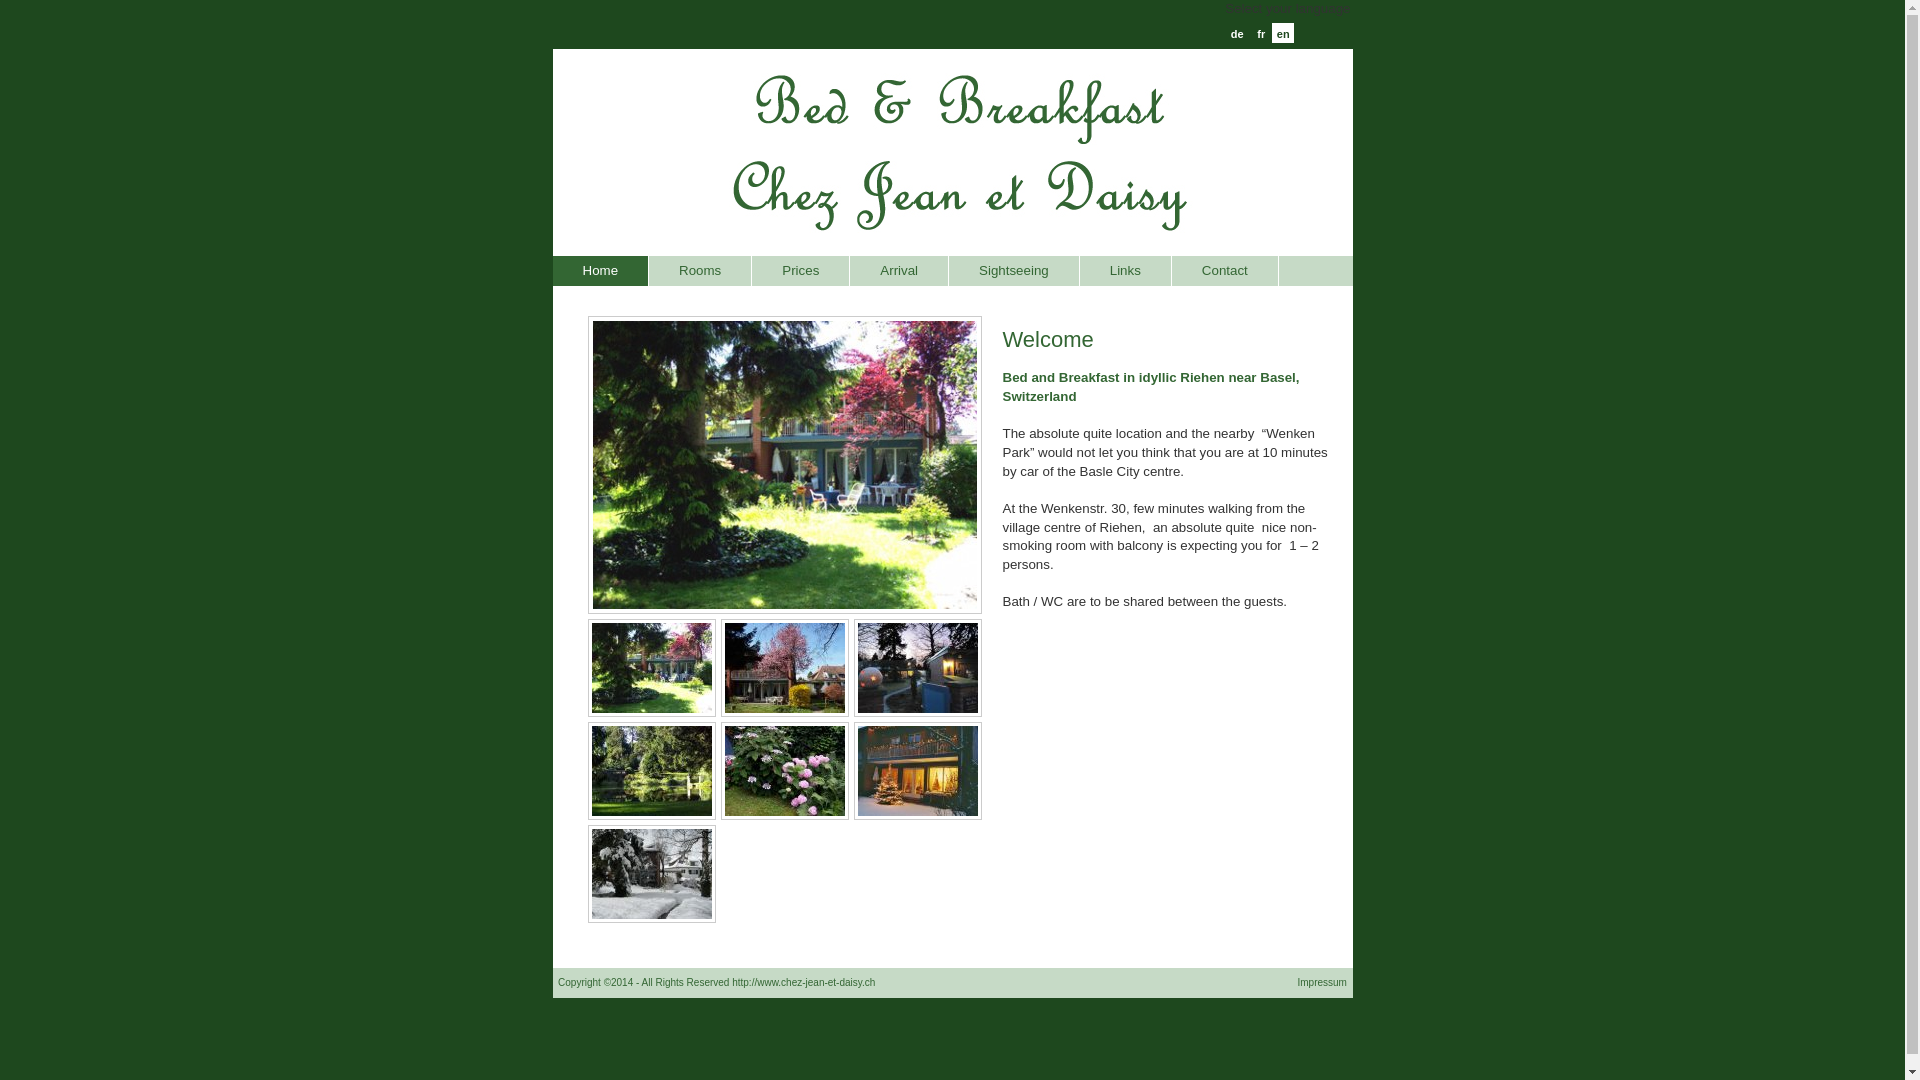  Describe the element at coordinates (1014, 271) in the screenshot. I see `Sightseeing` at that location.